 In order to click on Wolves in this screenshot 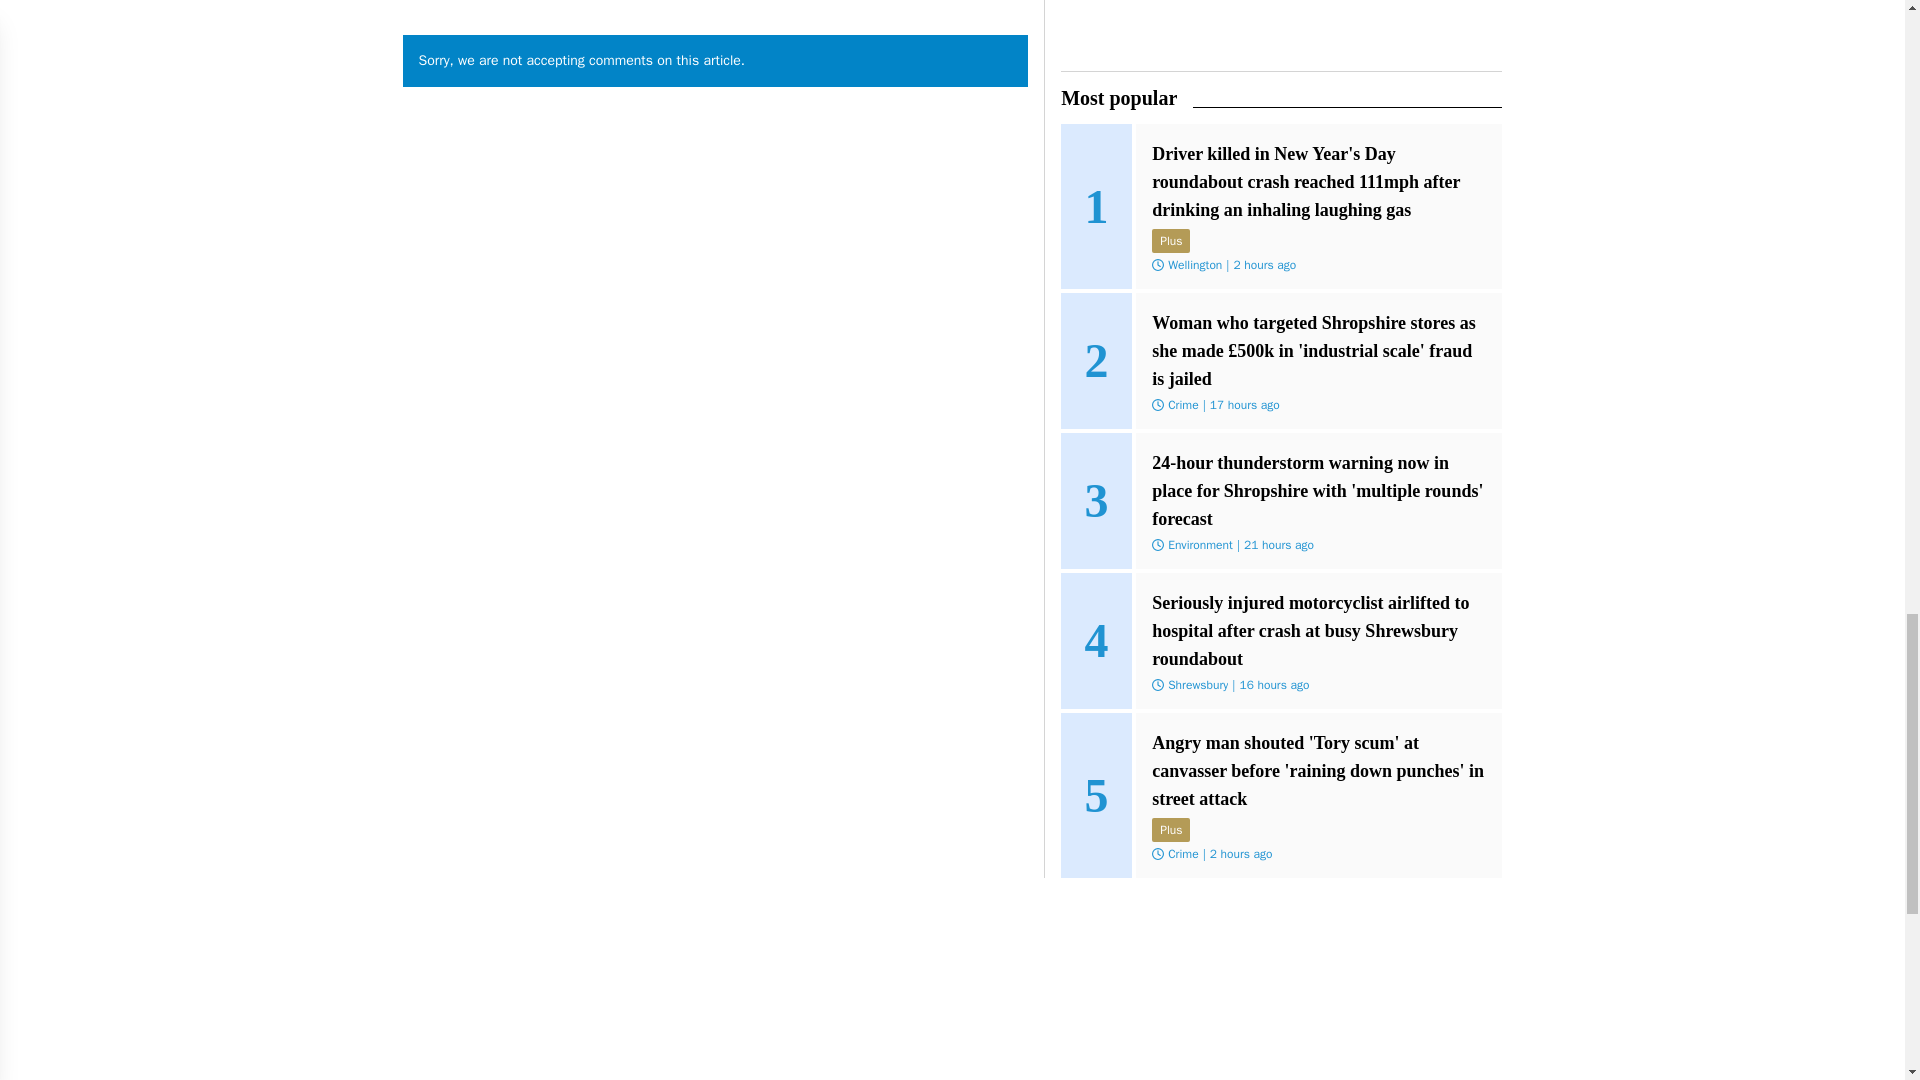, I will do `click(1186, 154)`.